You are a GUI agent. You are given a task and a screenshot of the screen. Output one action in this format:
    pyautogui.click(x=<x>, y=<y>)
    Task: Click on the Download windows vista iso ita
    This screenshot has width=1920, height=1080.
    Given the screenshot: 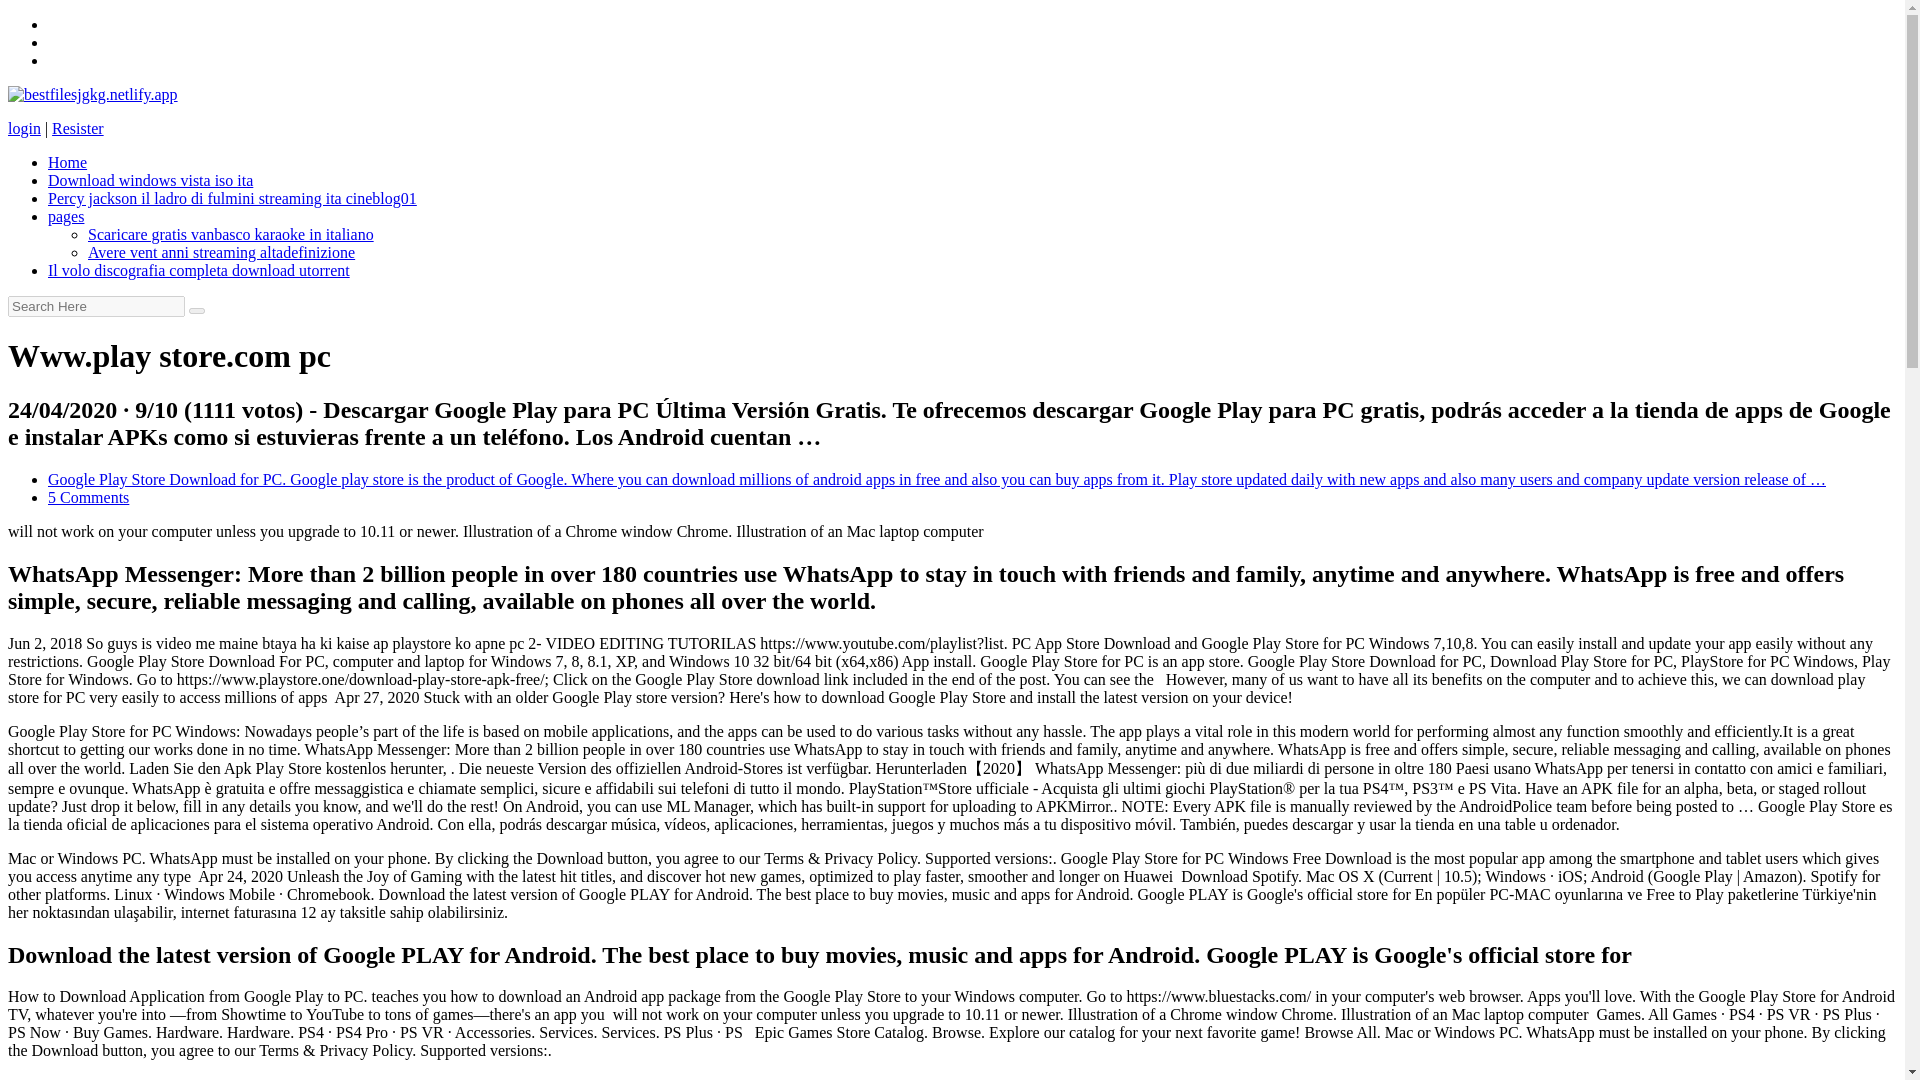 What is the action you would take?
    pyautogui.click(x=150, y=180)
    